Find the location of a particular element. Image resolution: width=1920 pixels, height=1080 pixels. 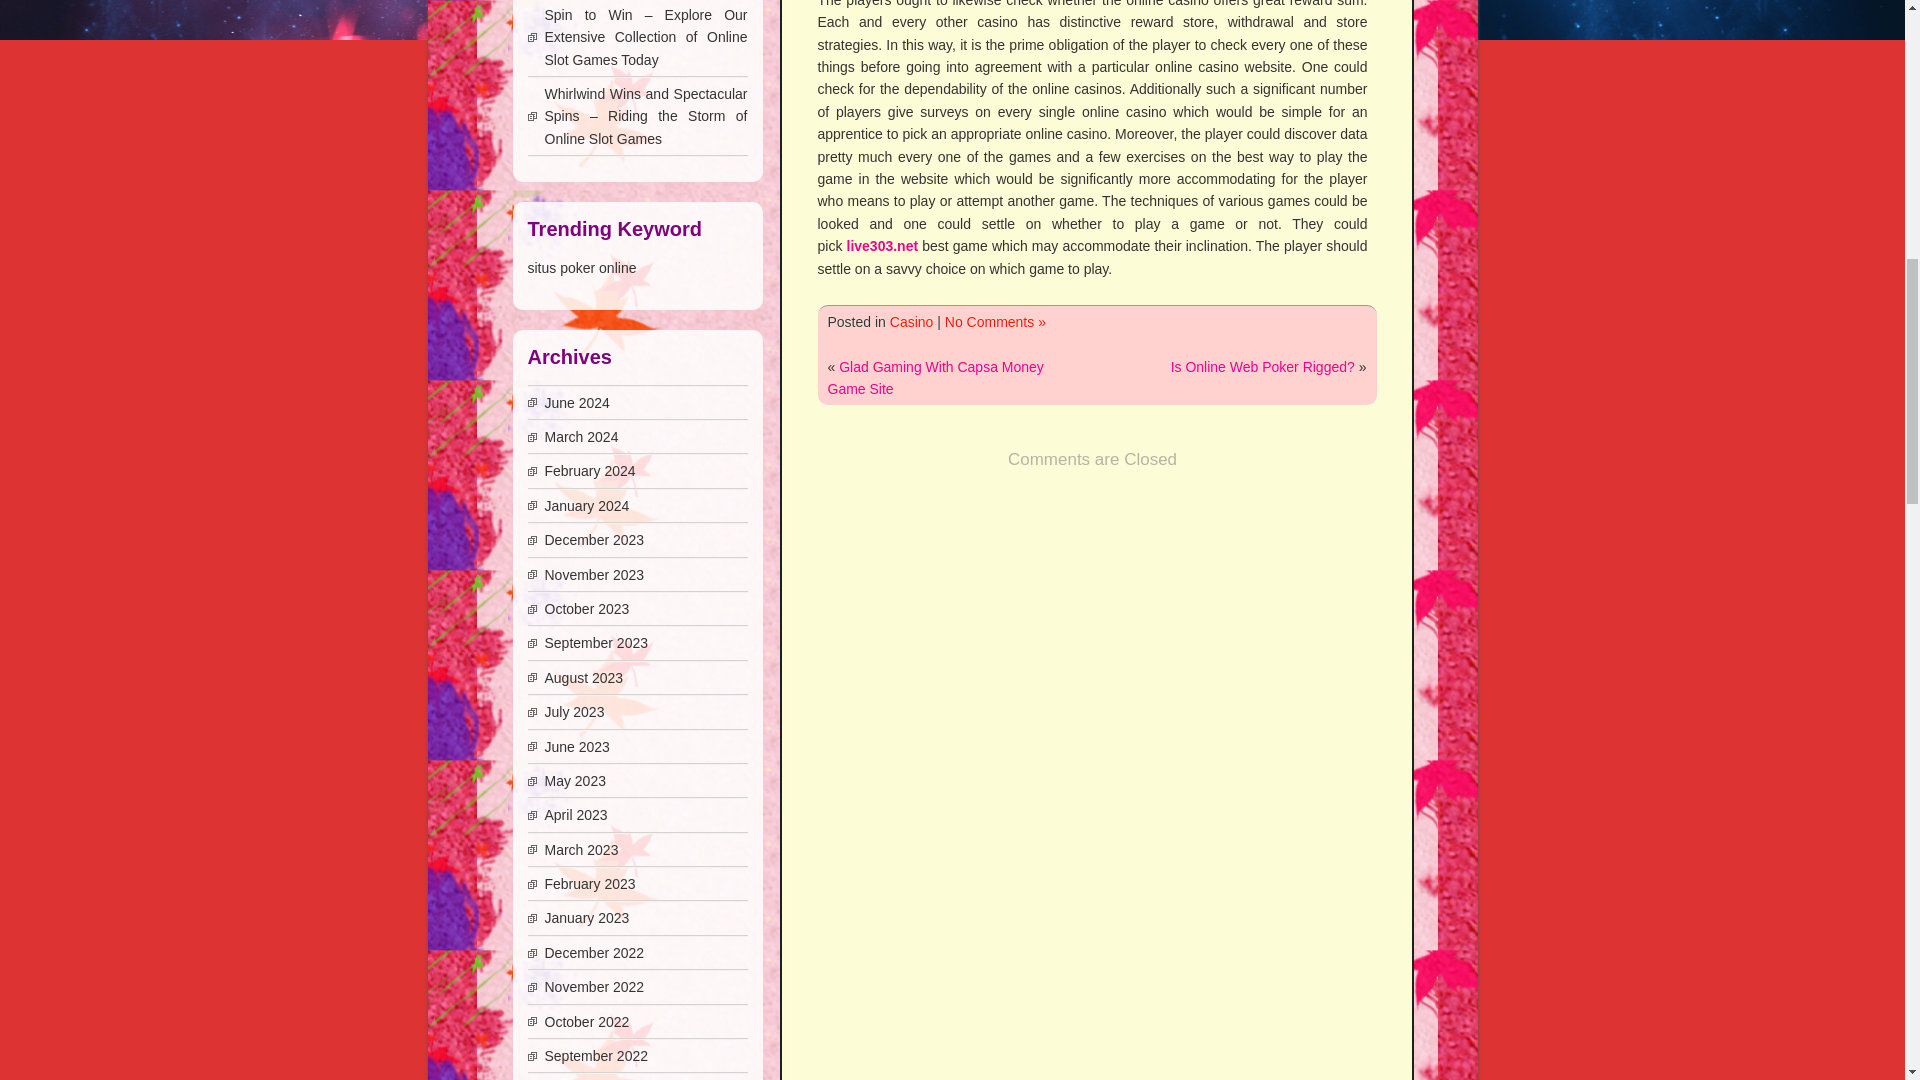

Casino is located at coordinates (912, 322).